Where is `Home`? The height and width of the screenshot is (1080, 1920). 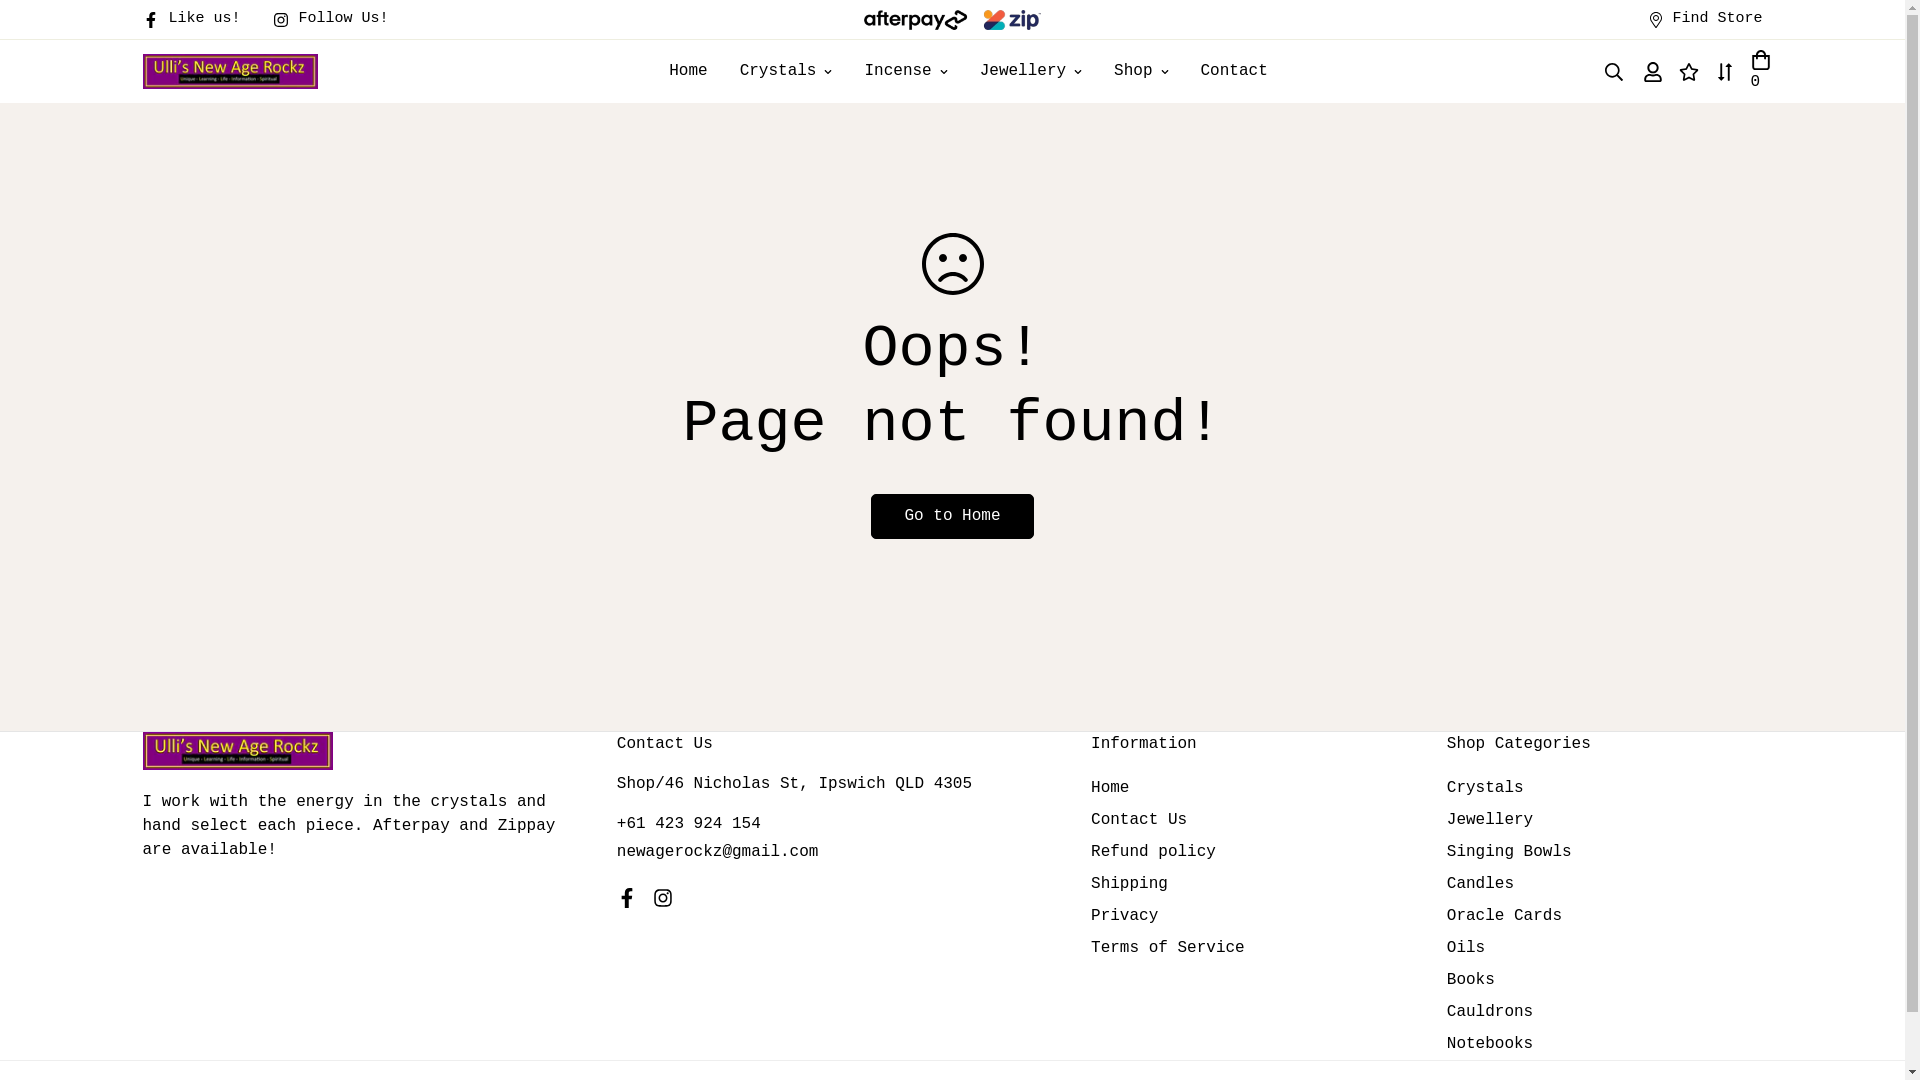
Home is located at coordinates (688, 72).